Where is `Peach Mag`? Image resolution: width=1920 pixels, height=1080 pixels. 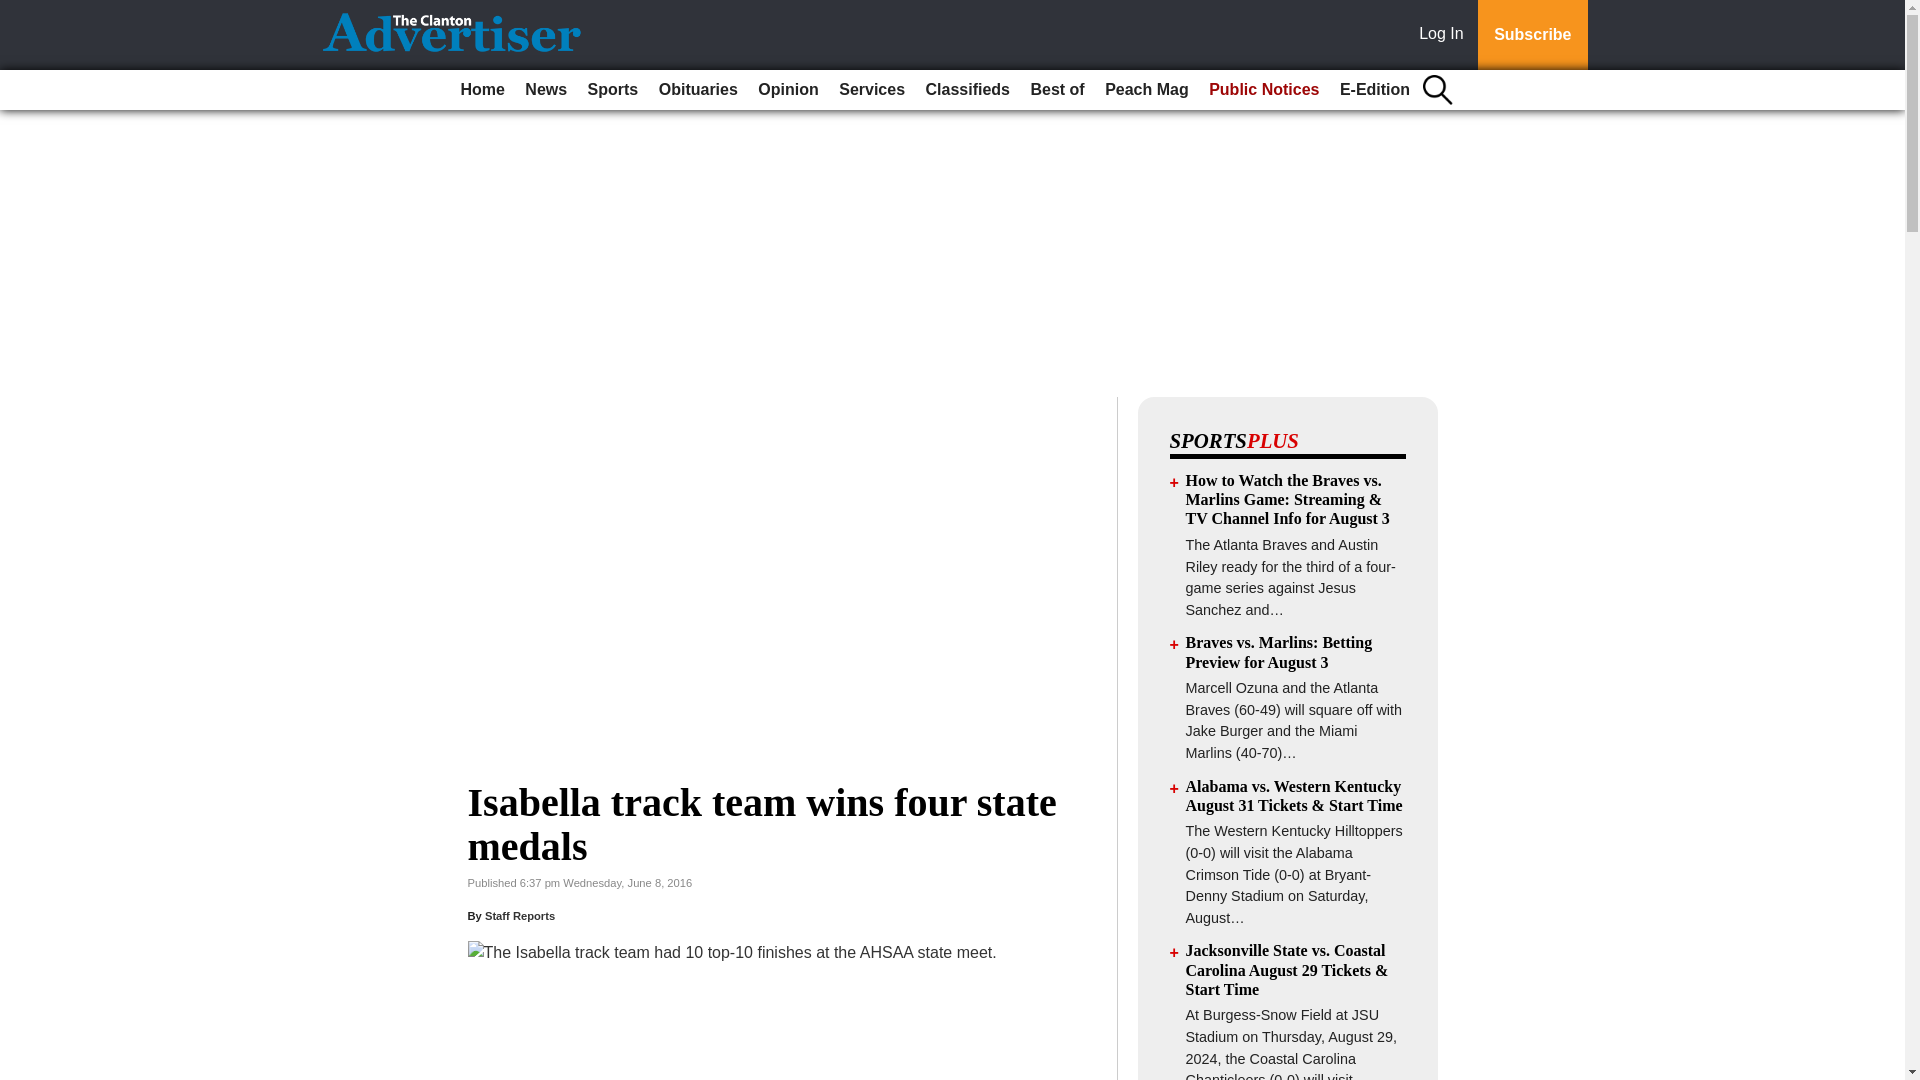 Peach Mag is located at coordinates (1146, 90).